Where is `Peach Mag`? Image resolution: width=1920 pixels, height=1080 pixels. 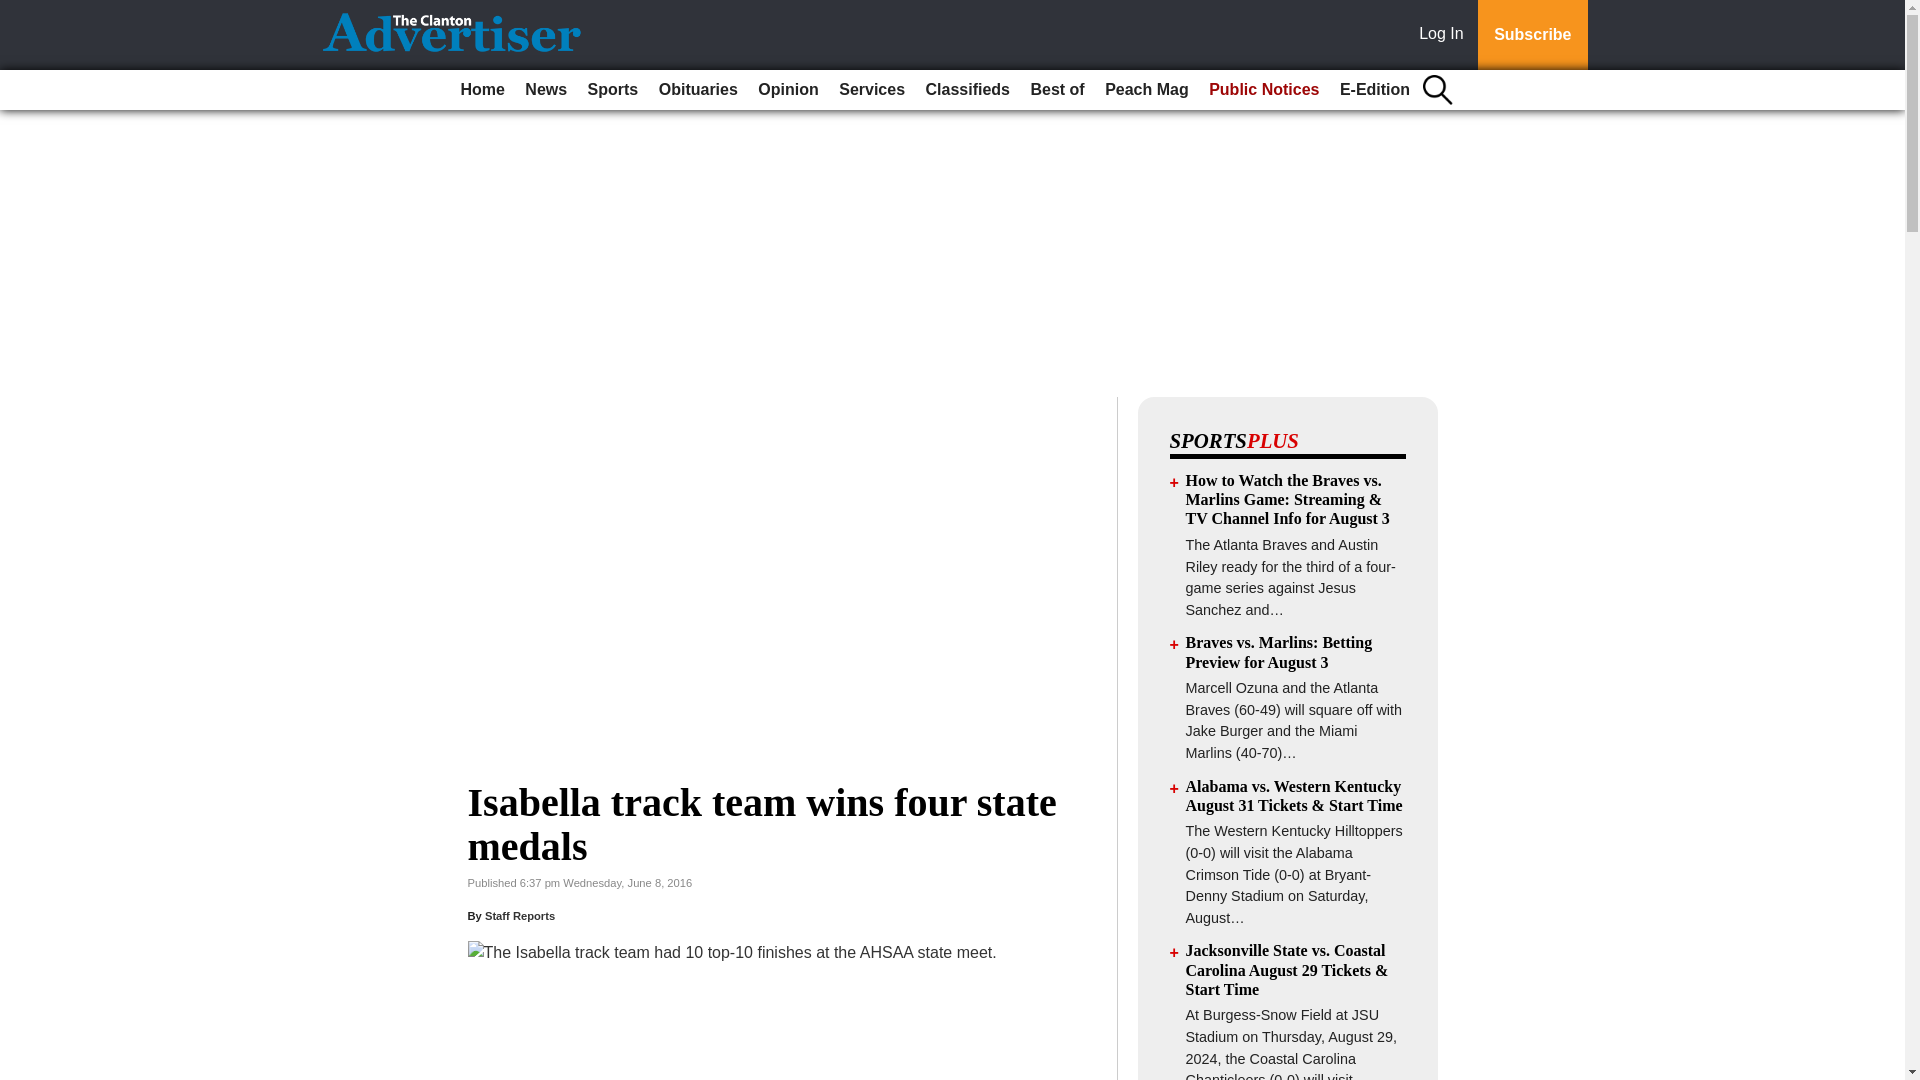 Peach Mag is located at coordinates (1146, 90).